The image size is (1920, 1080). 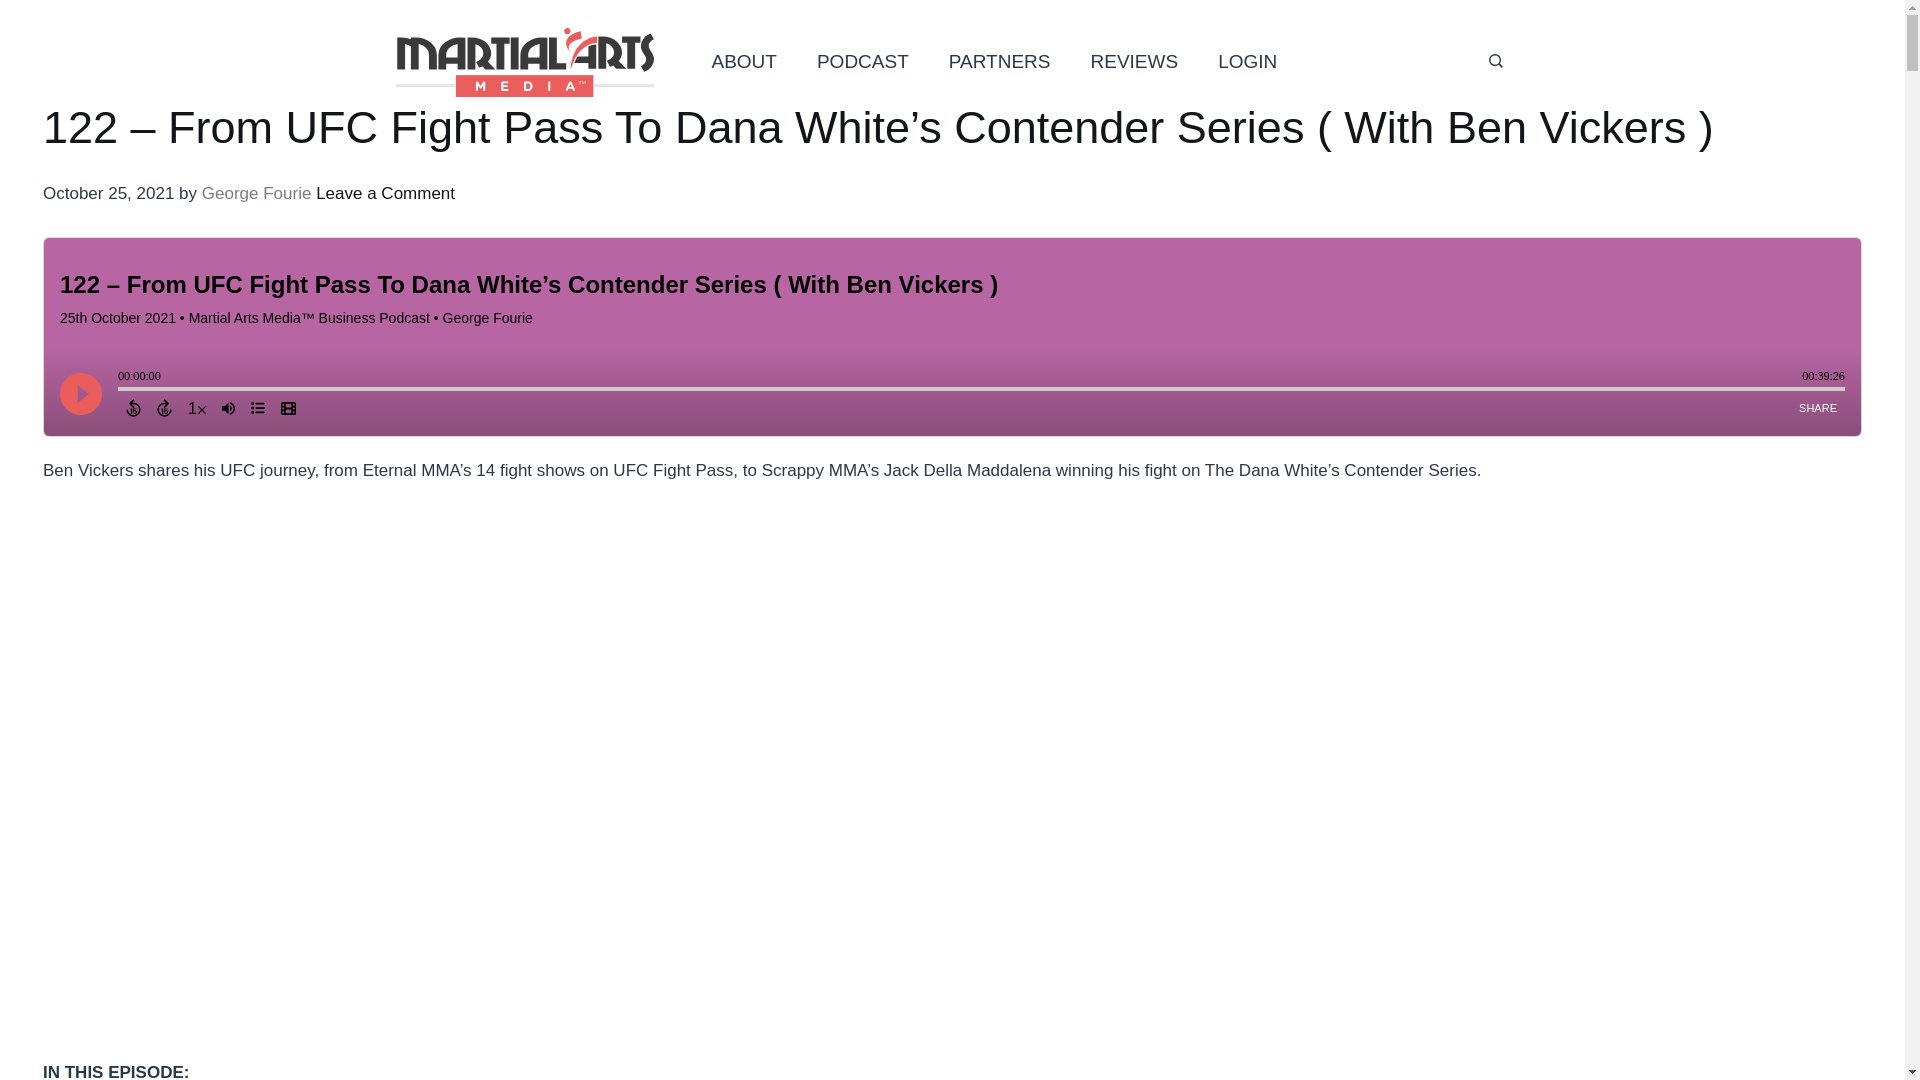 What do you see at coordinates (1134, 62) in the screenshot?
I see `REVIEWS` at bounding box center [1134, 62].